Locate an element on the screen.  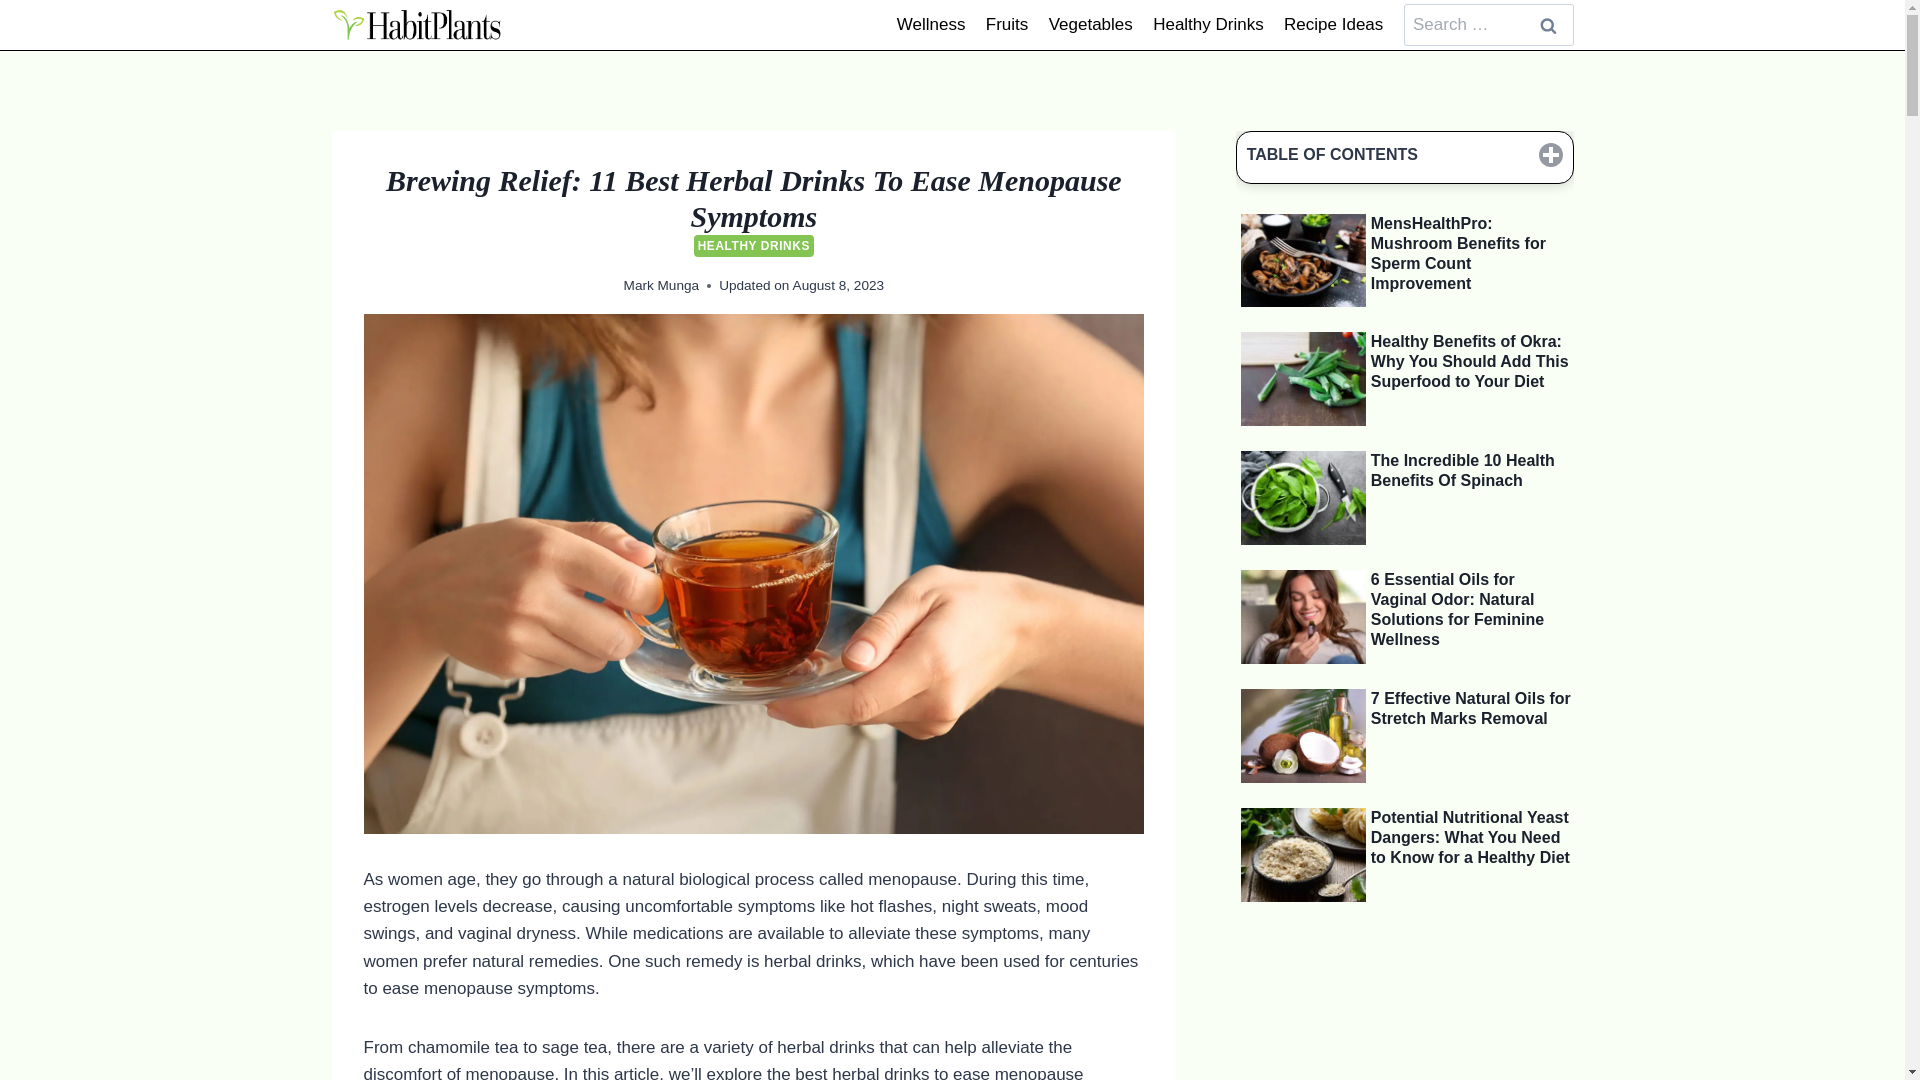
Search is located at coordinates (1549, 26).